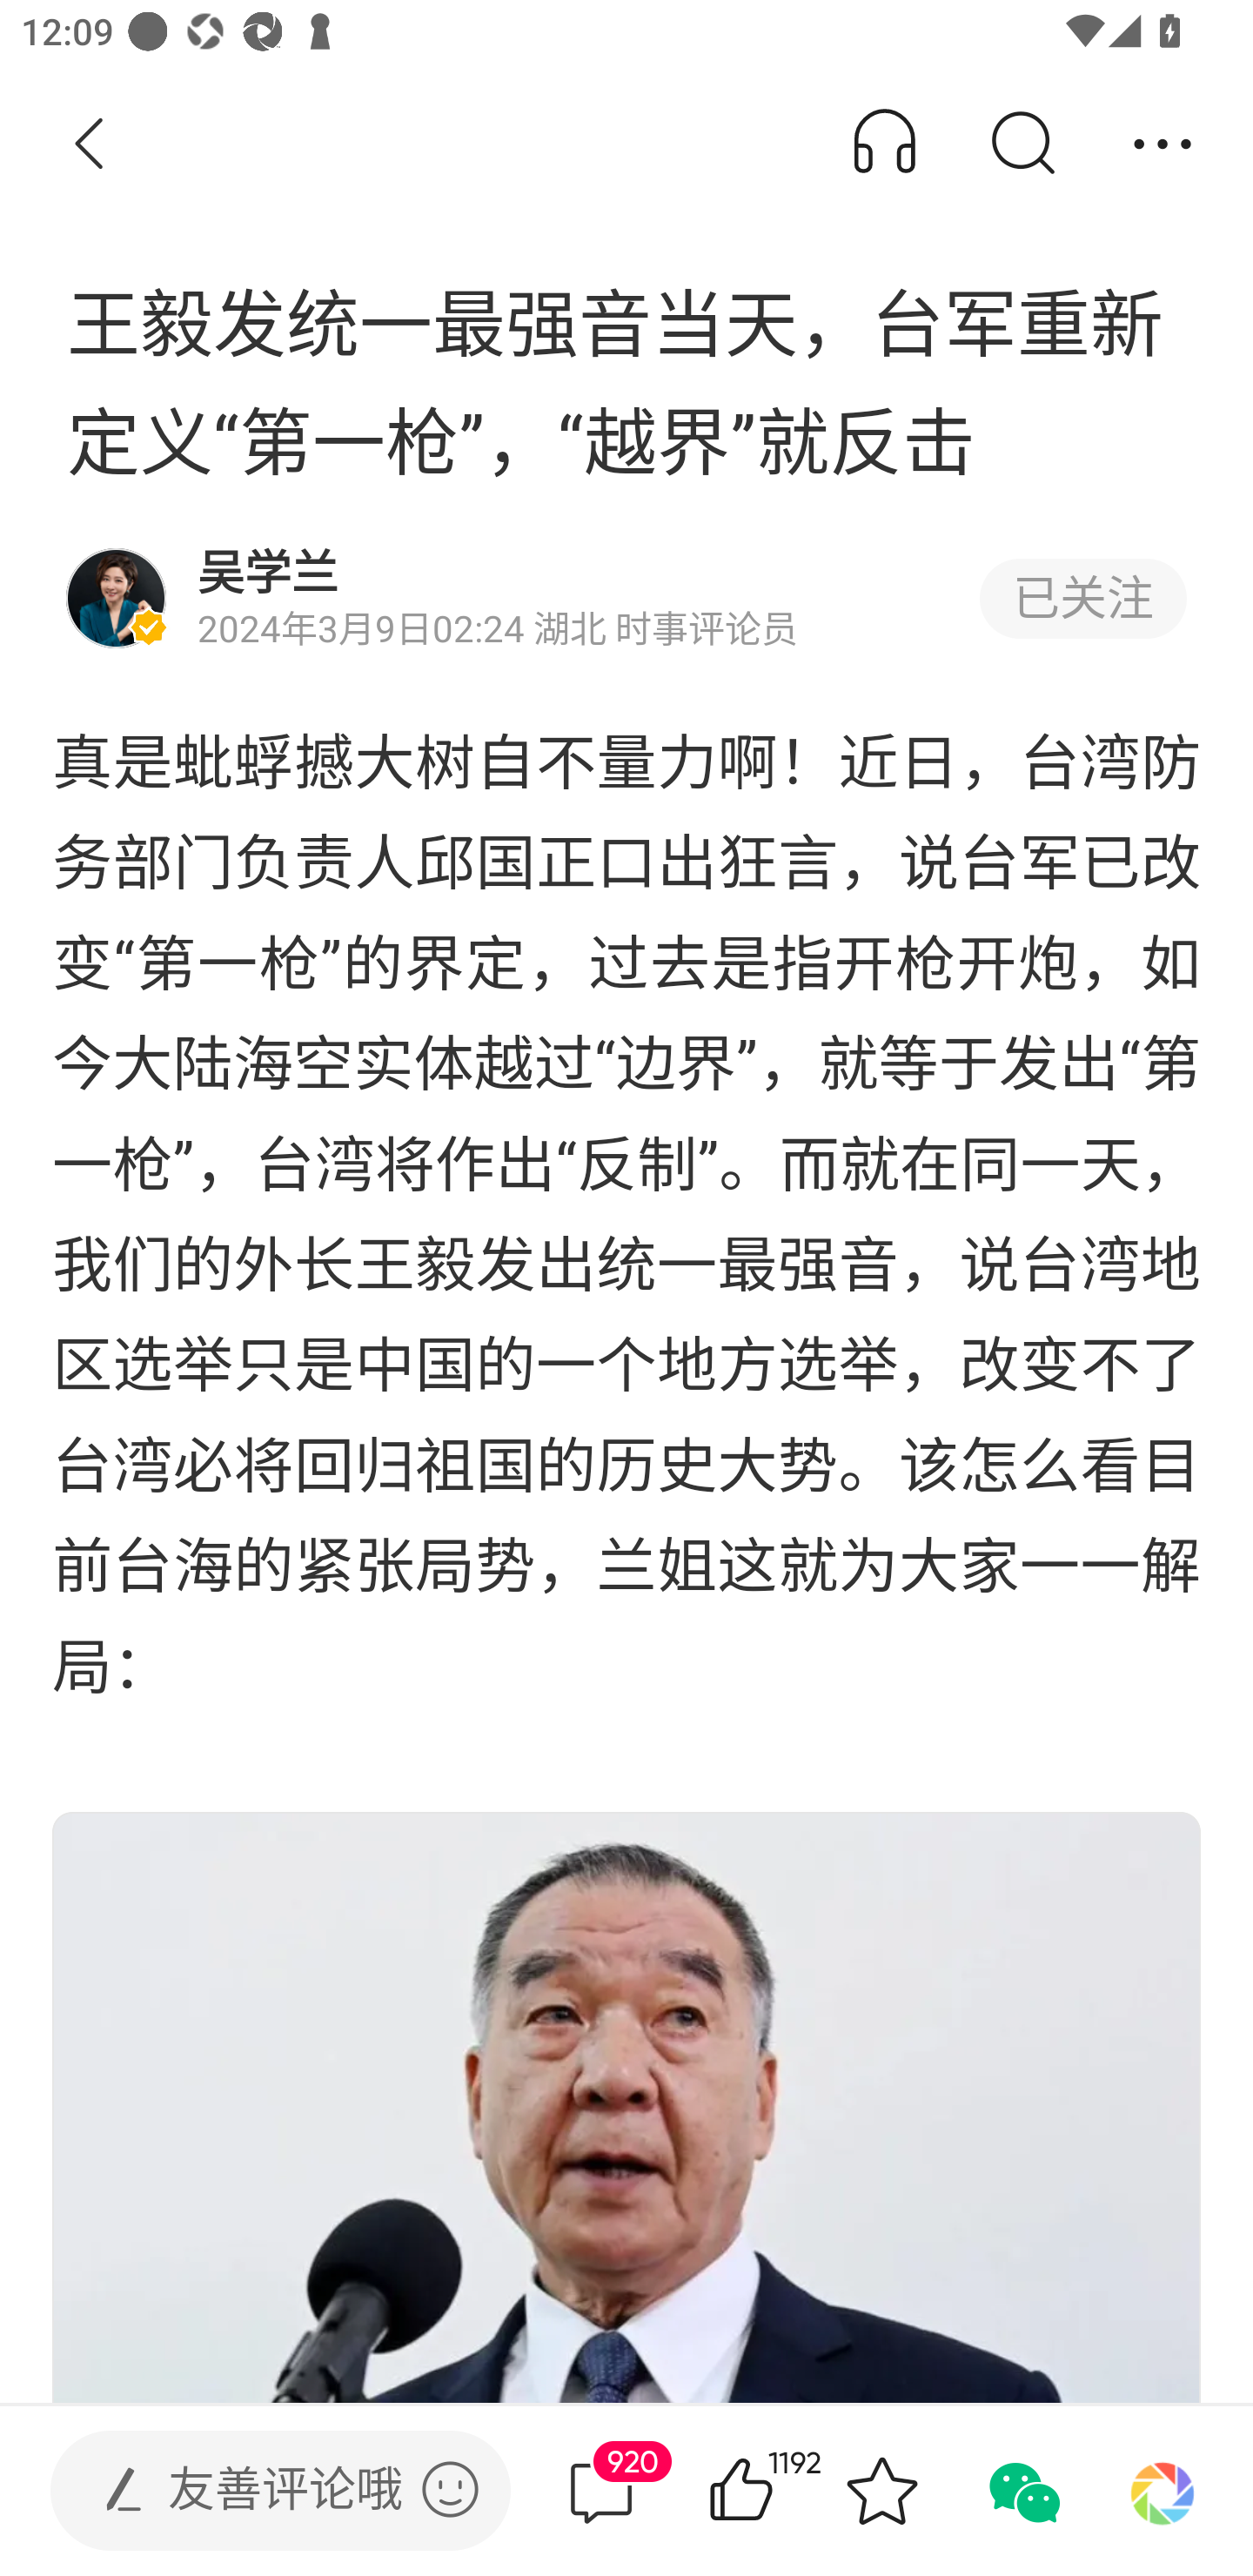 The width and height of the screenshot is (1253, 2576). What do you see at coordinates (1022, 2491) in the screenshot?
I see `分享到微信 ` at bounding box center [1022, 2491].